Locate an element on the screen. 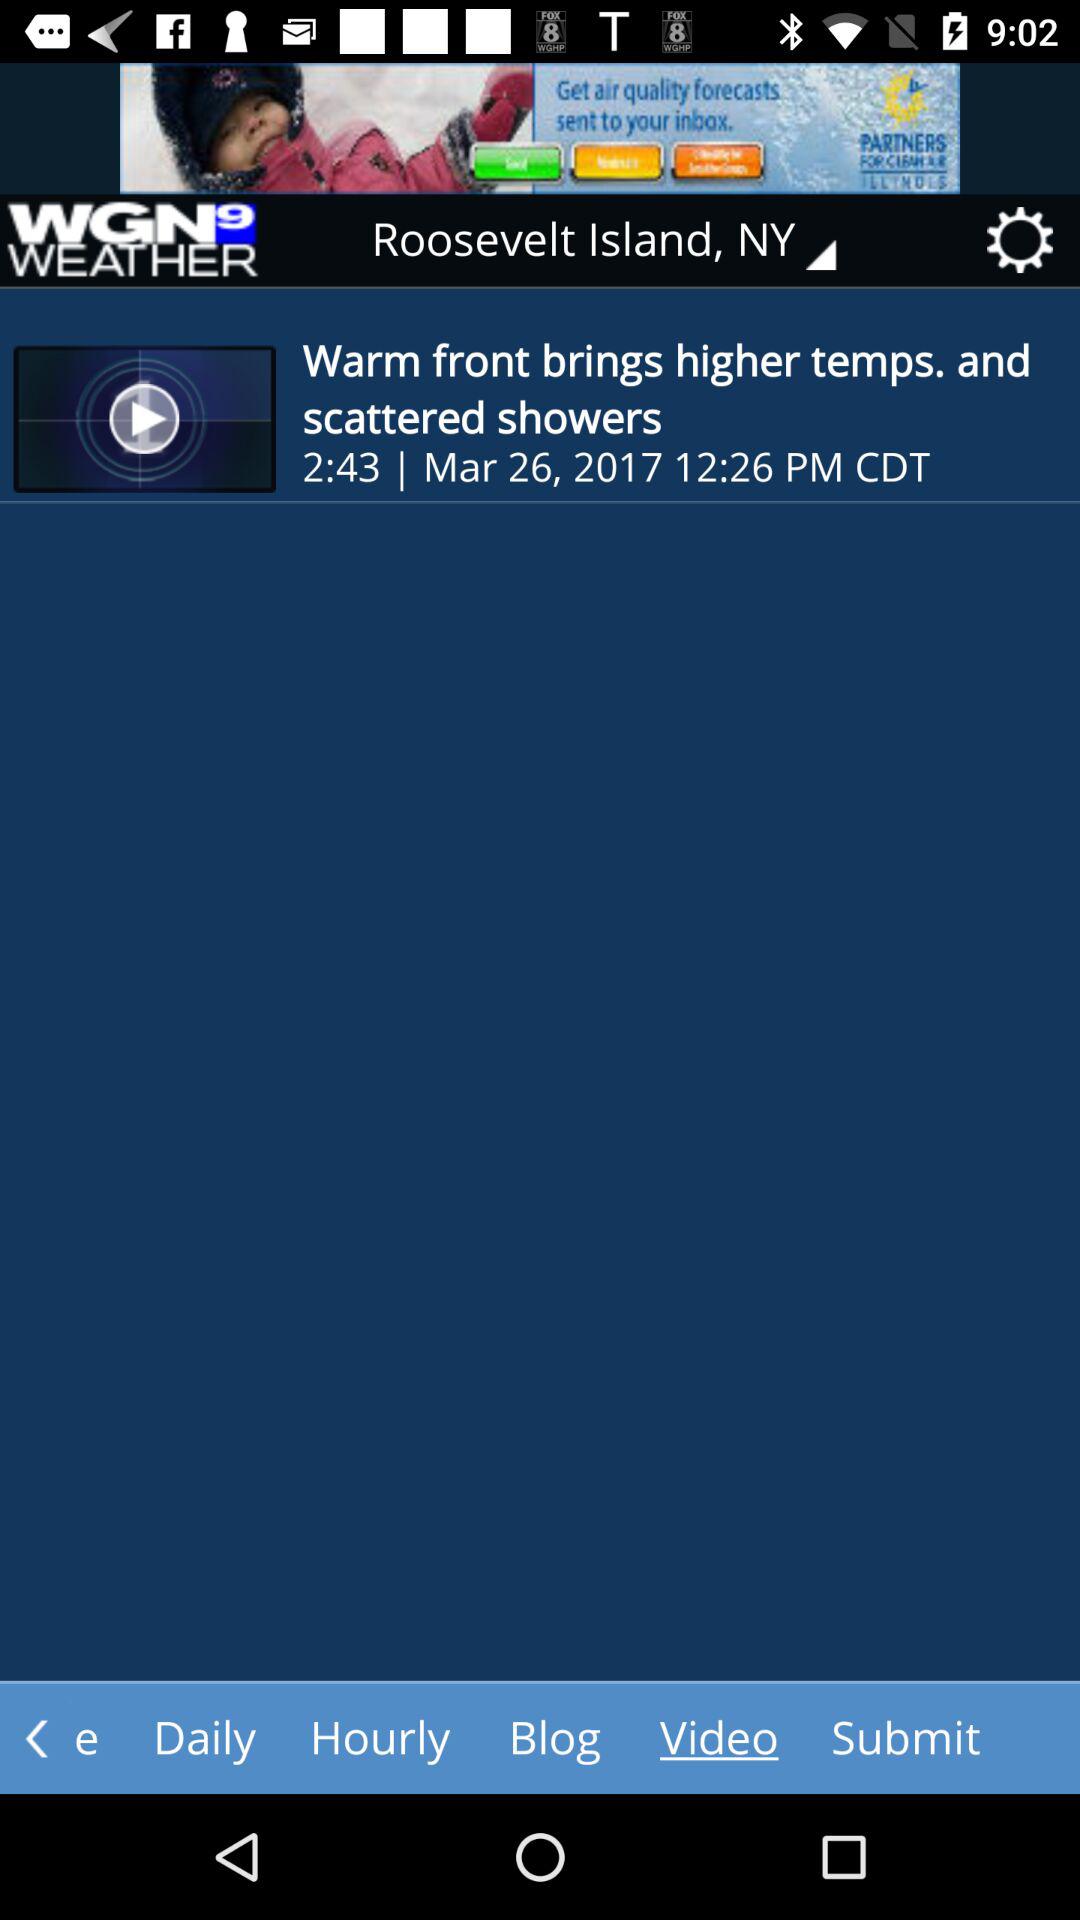 Image resolution: width=1080 pixels, height=1920 pixels. select daily is located at coordinates (205, 1739).